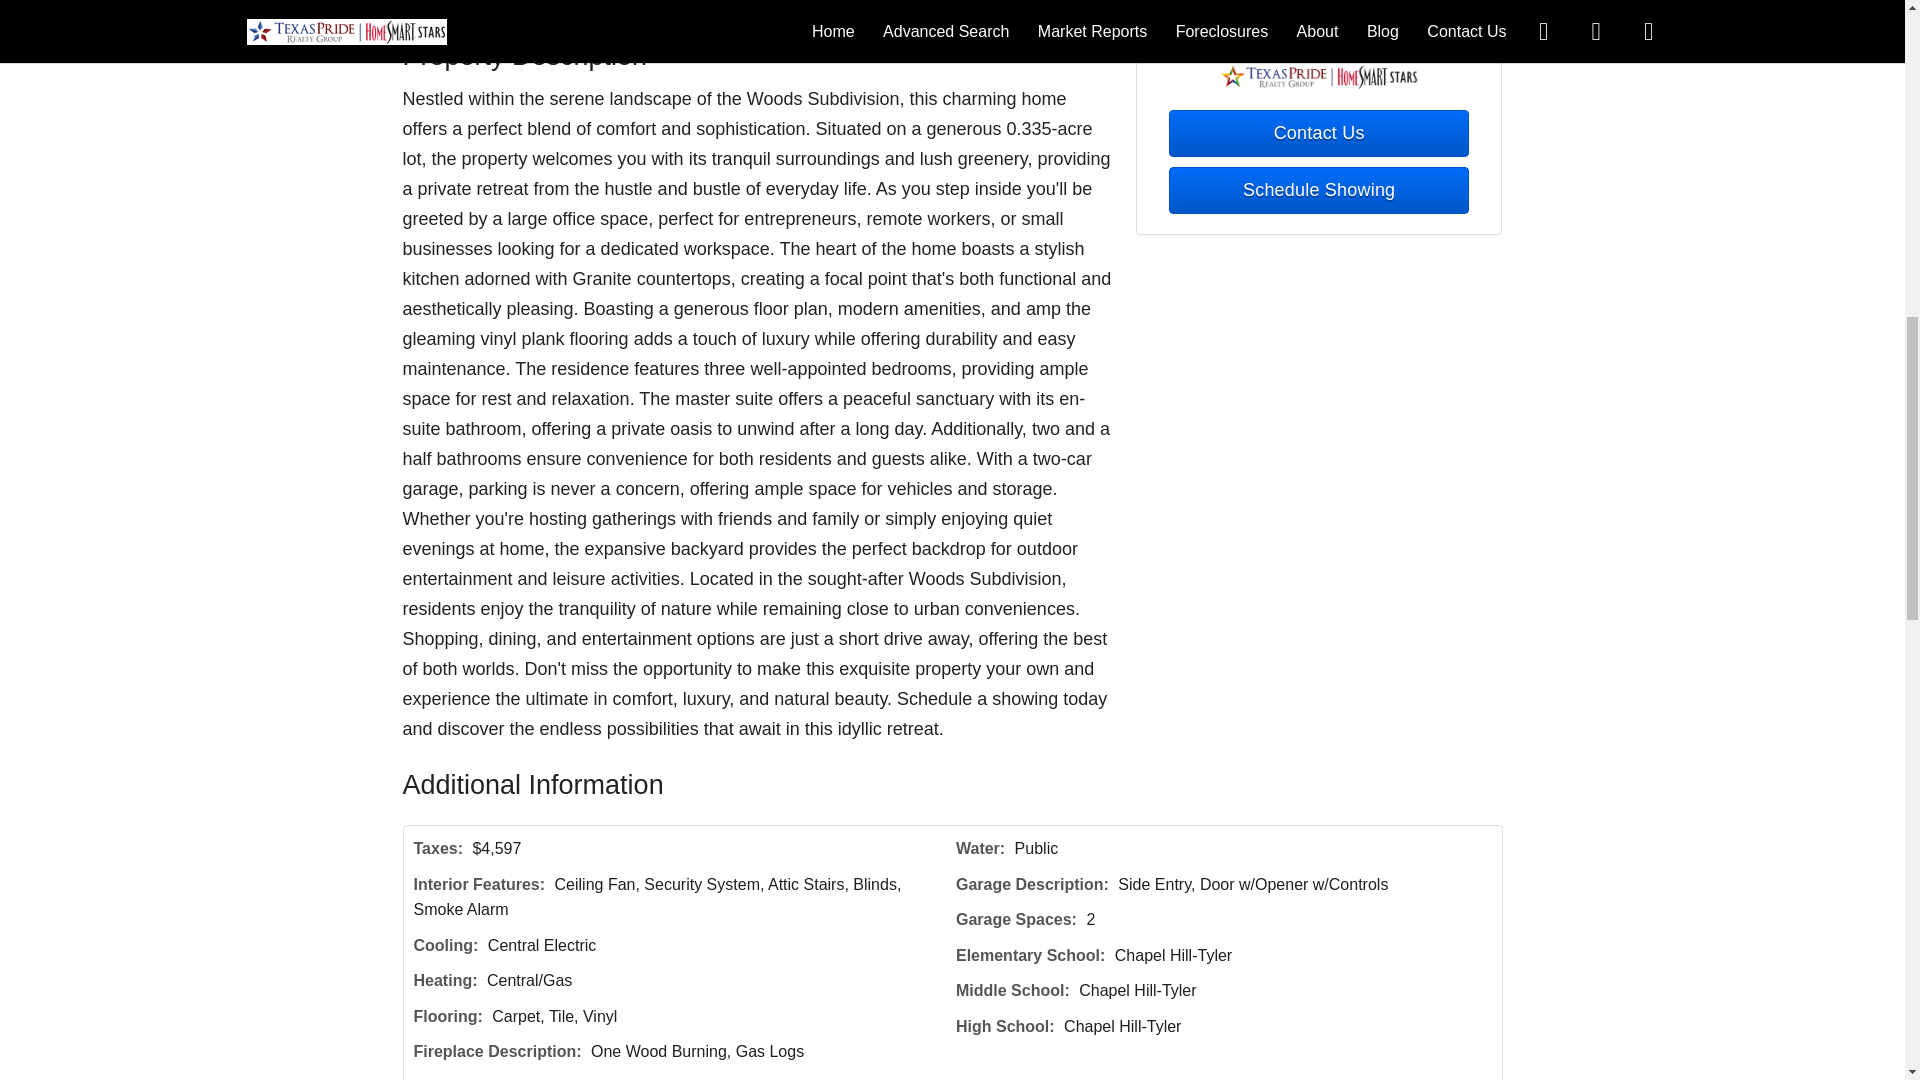 The image size is (1920, 1080). Describe the element at coordinates (1438, 7) in the screenshot. I see `New Search` at that location.